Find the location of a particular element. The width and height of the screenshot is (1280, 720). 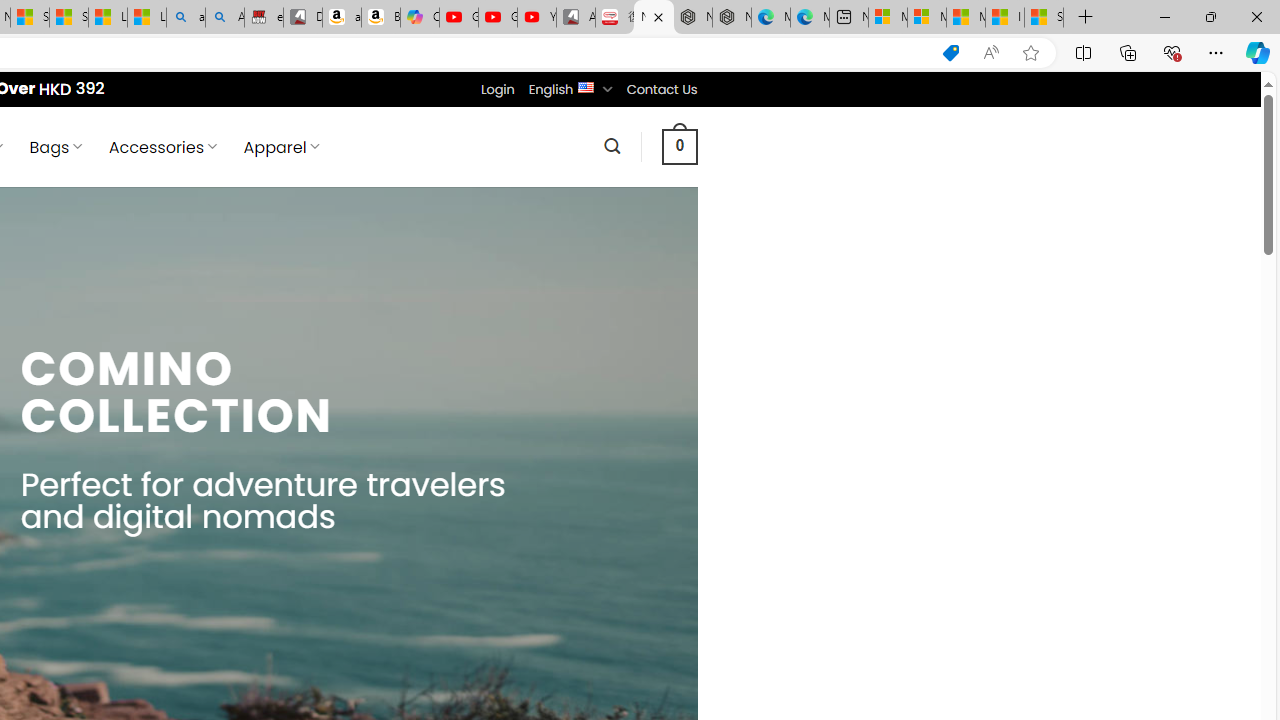

Login is located at coordinates (497, 89).